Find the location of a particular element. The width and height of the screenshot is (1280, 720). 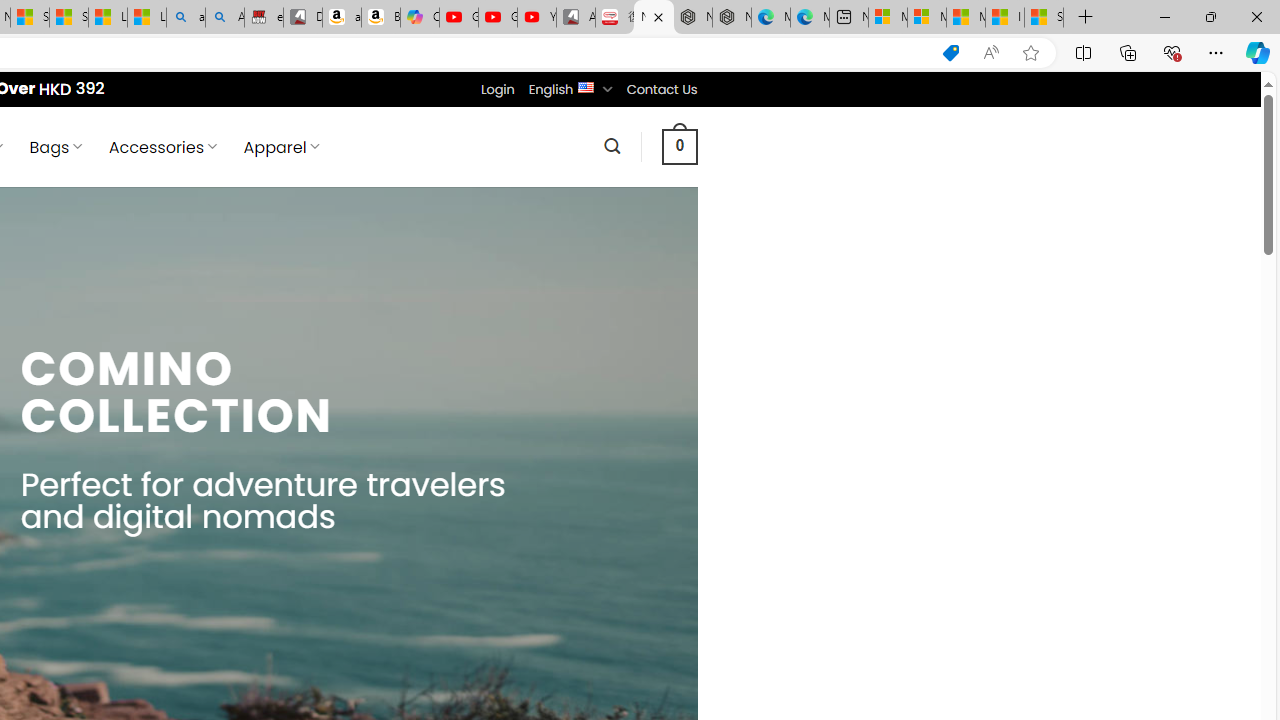

Login is located at coordinates (497, 89).